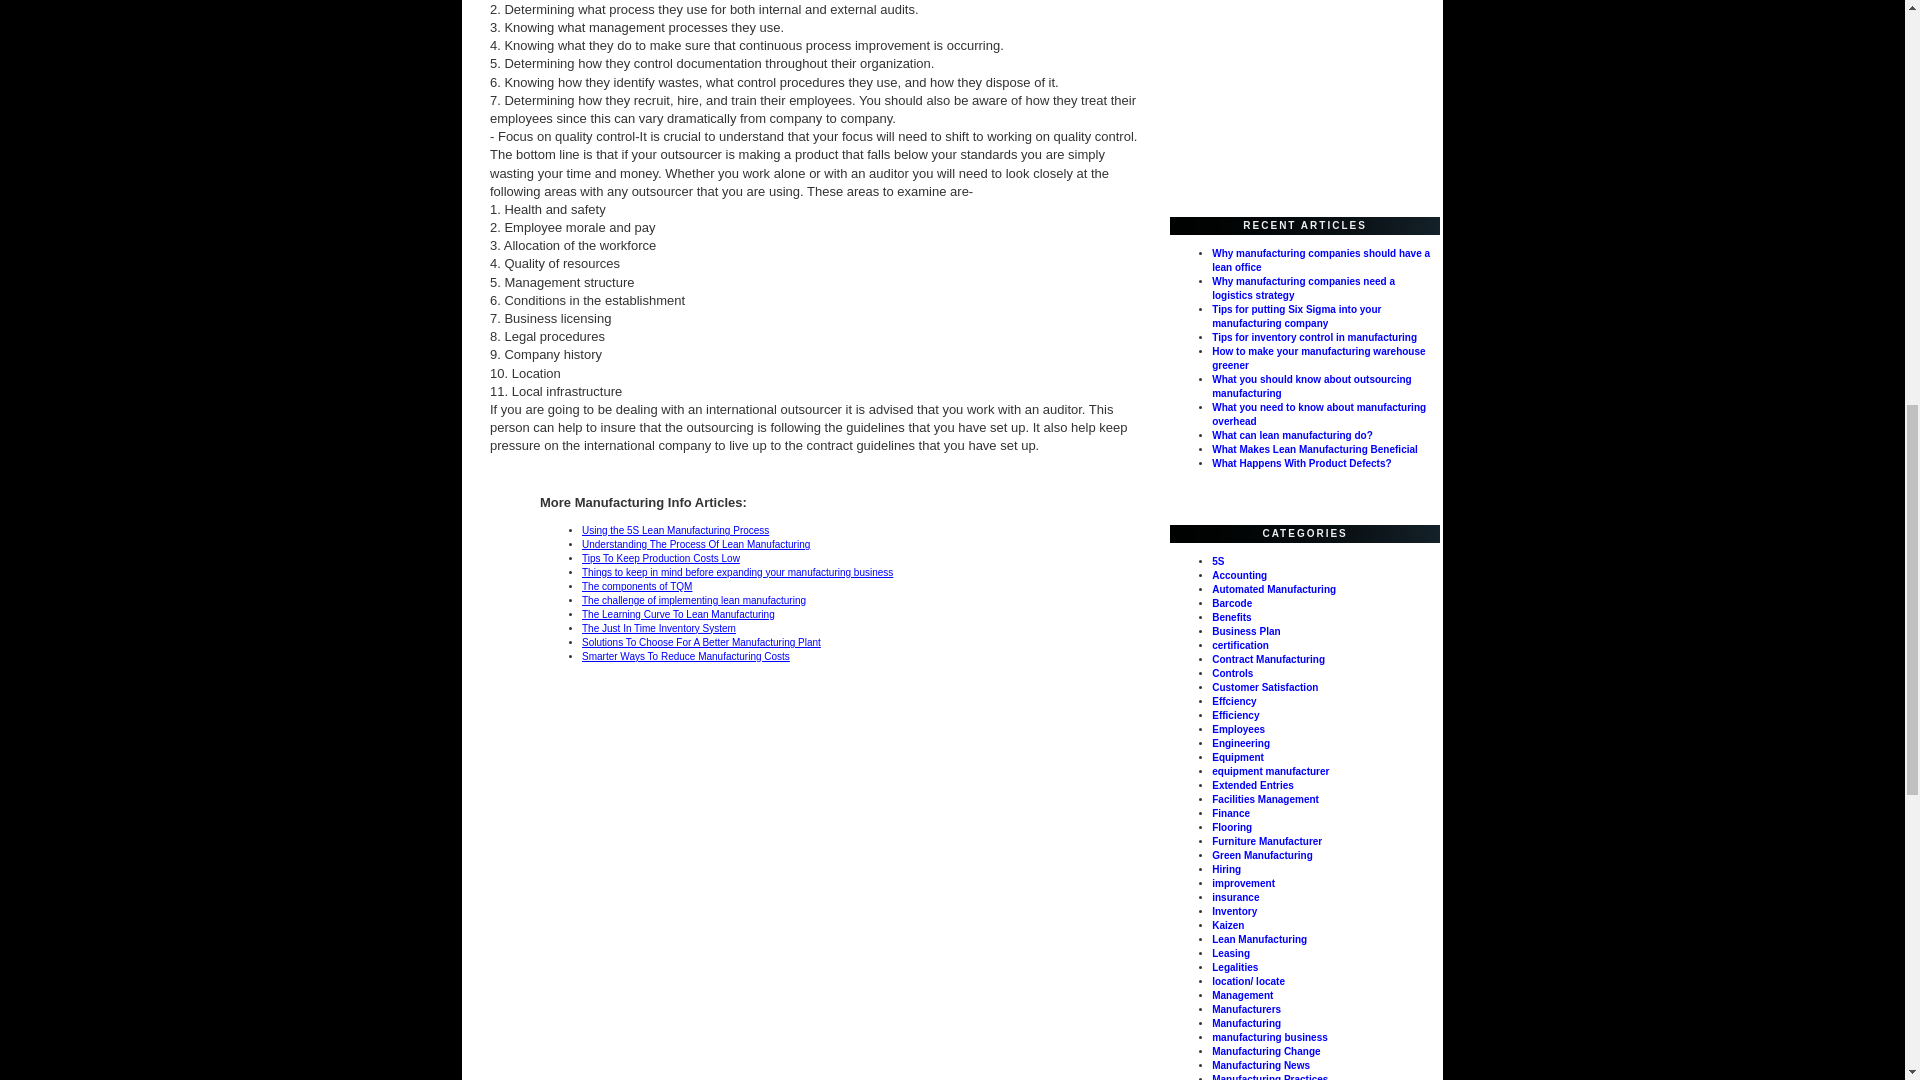 The width and height of the screenshot is (1920, 1080). What do you see at coordinates (1318, 358) in the screenshot?
I see `How to make your manufacturing warehouse greener` at bounding box center [1318, 358].